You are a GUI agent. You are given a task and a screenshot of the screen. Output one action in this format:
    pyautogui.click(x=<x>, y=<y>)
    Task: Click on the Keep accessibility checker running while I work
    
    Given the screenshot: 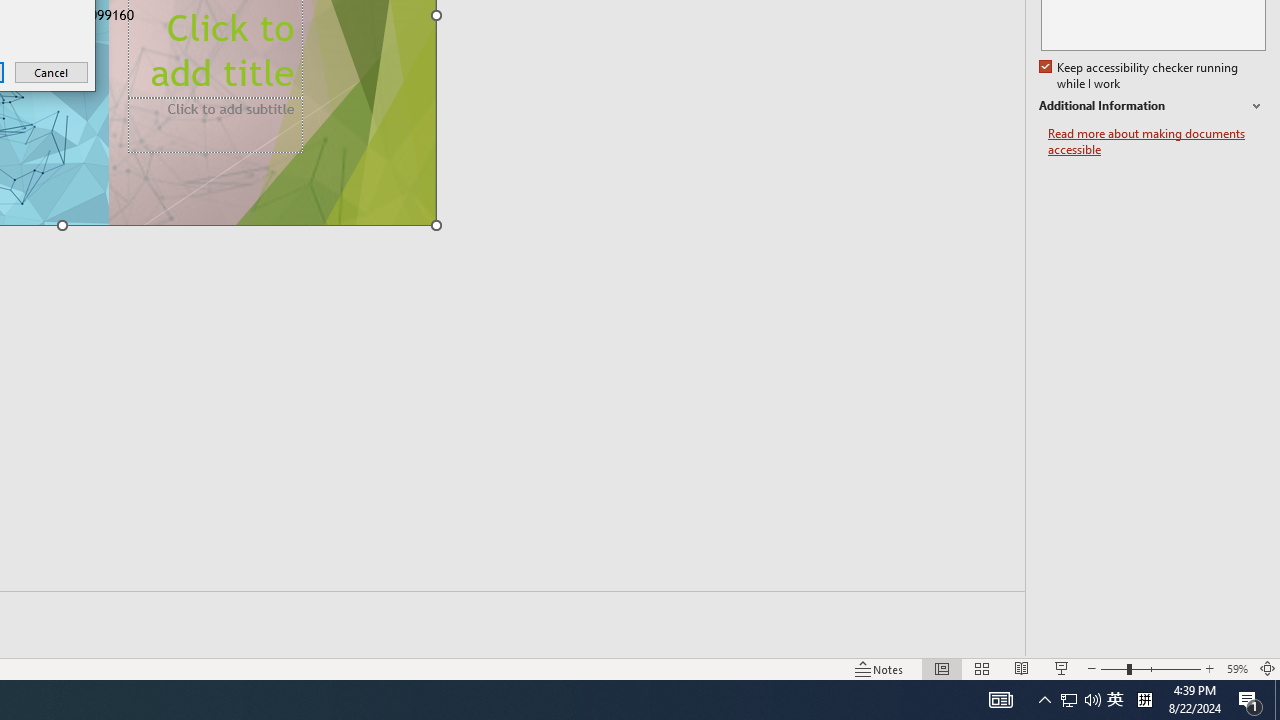 What is the action you would take?
    pyautogui.click(x=1069, y=700)
    